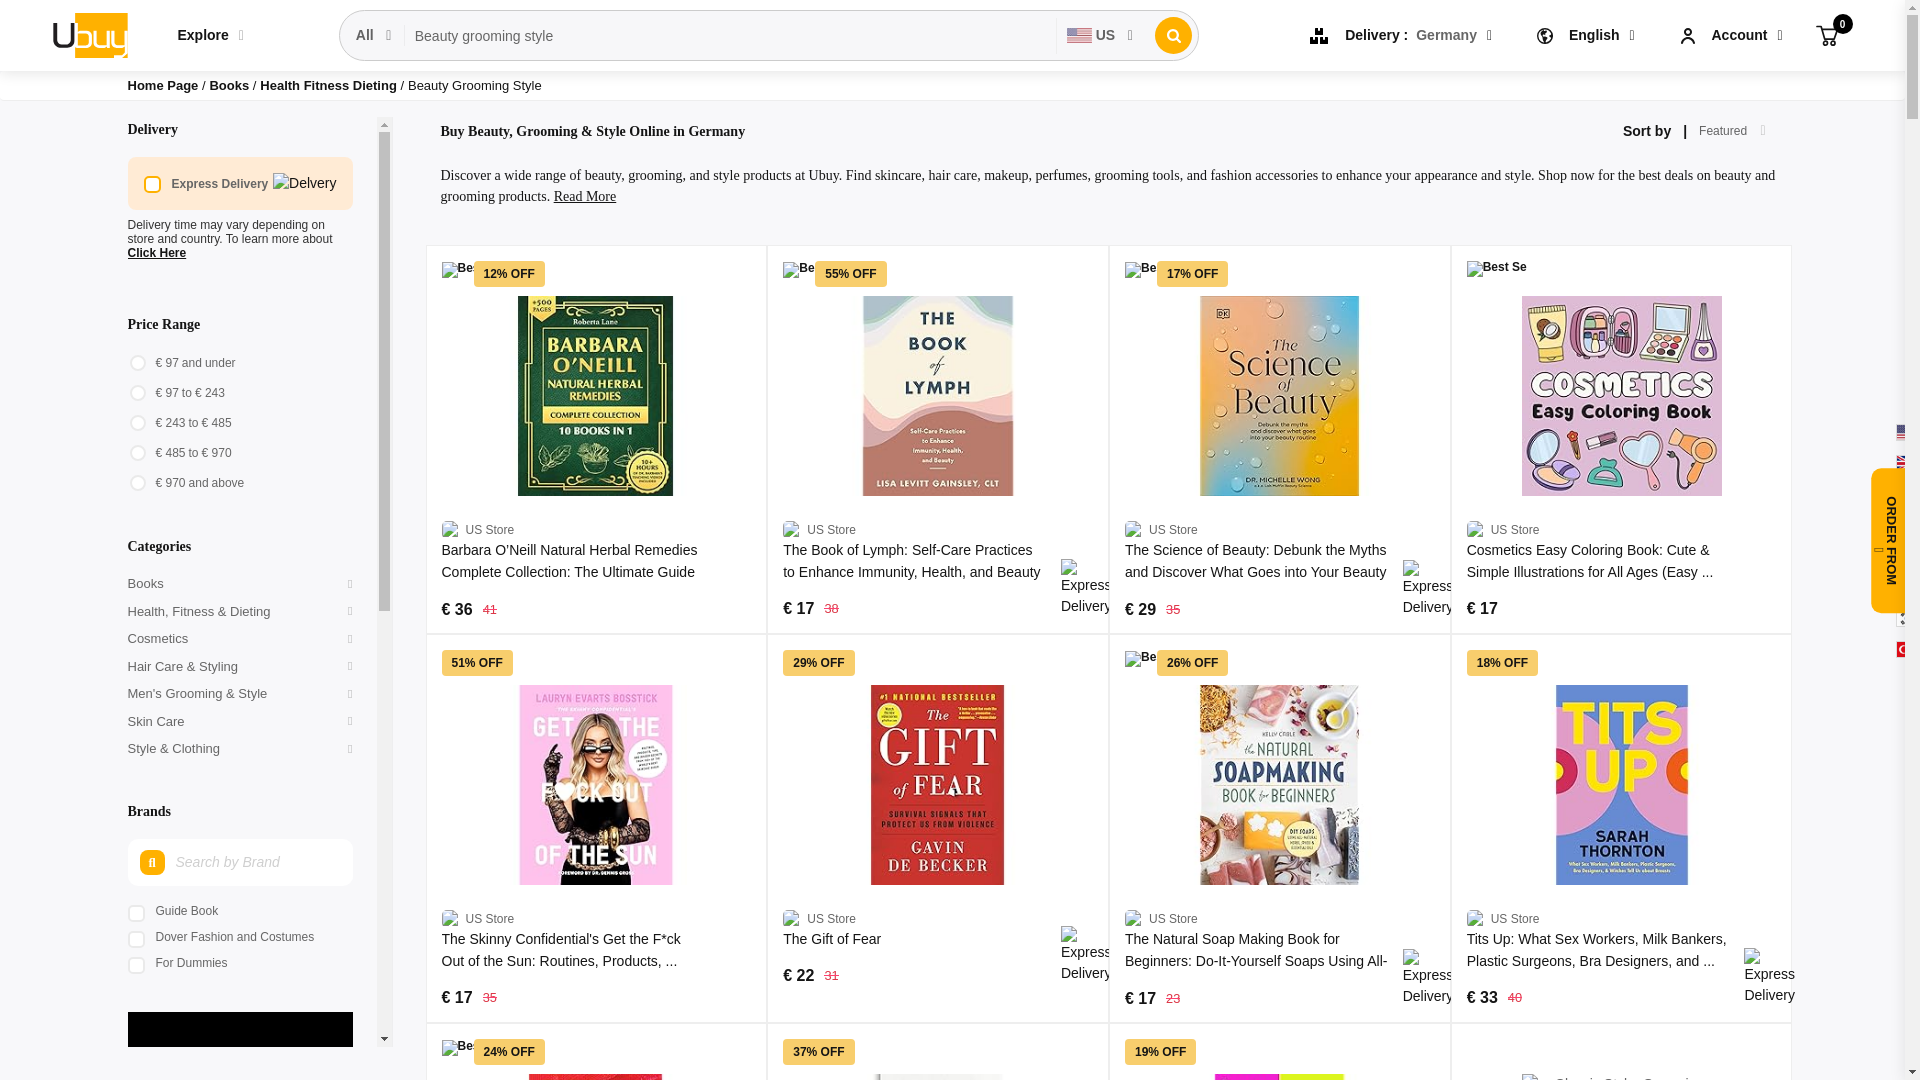 The image size is (1920, 1080). I want to click on 0, so click(1826, 34).